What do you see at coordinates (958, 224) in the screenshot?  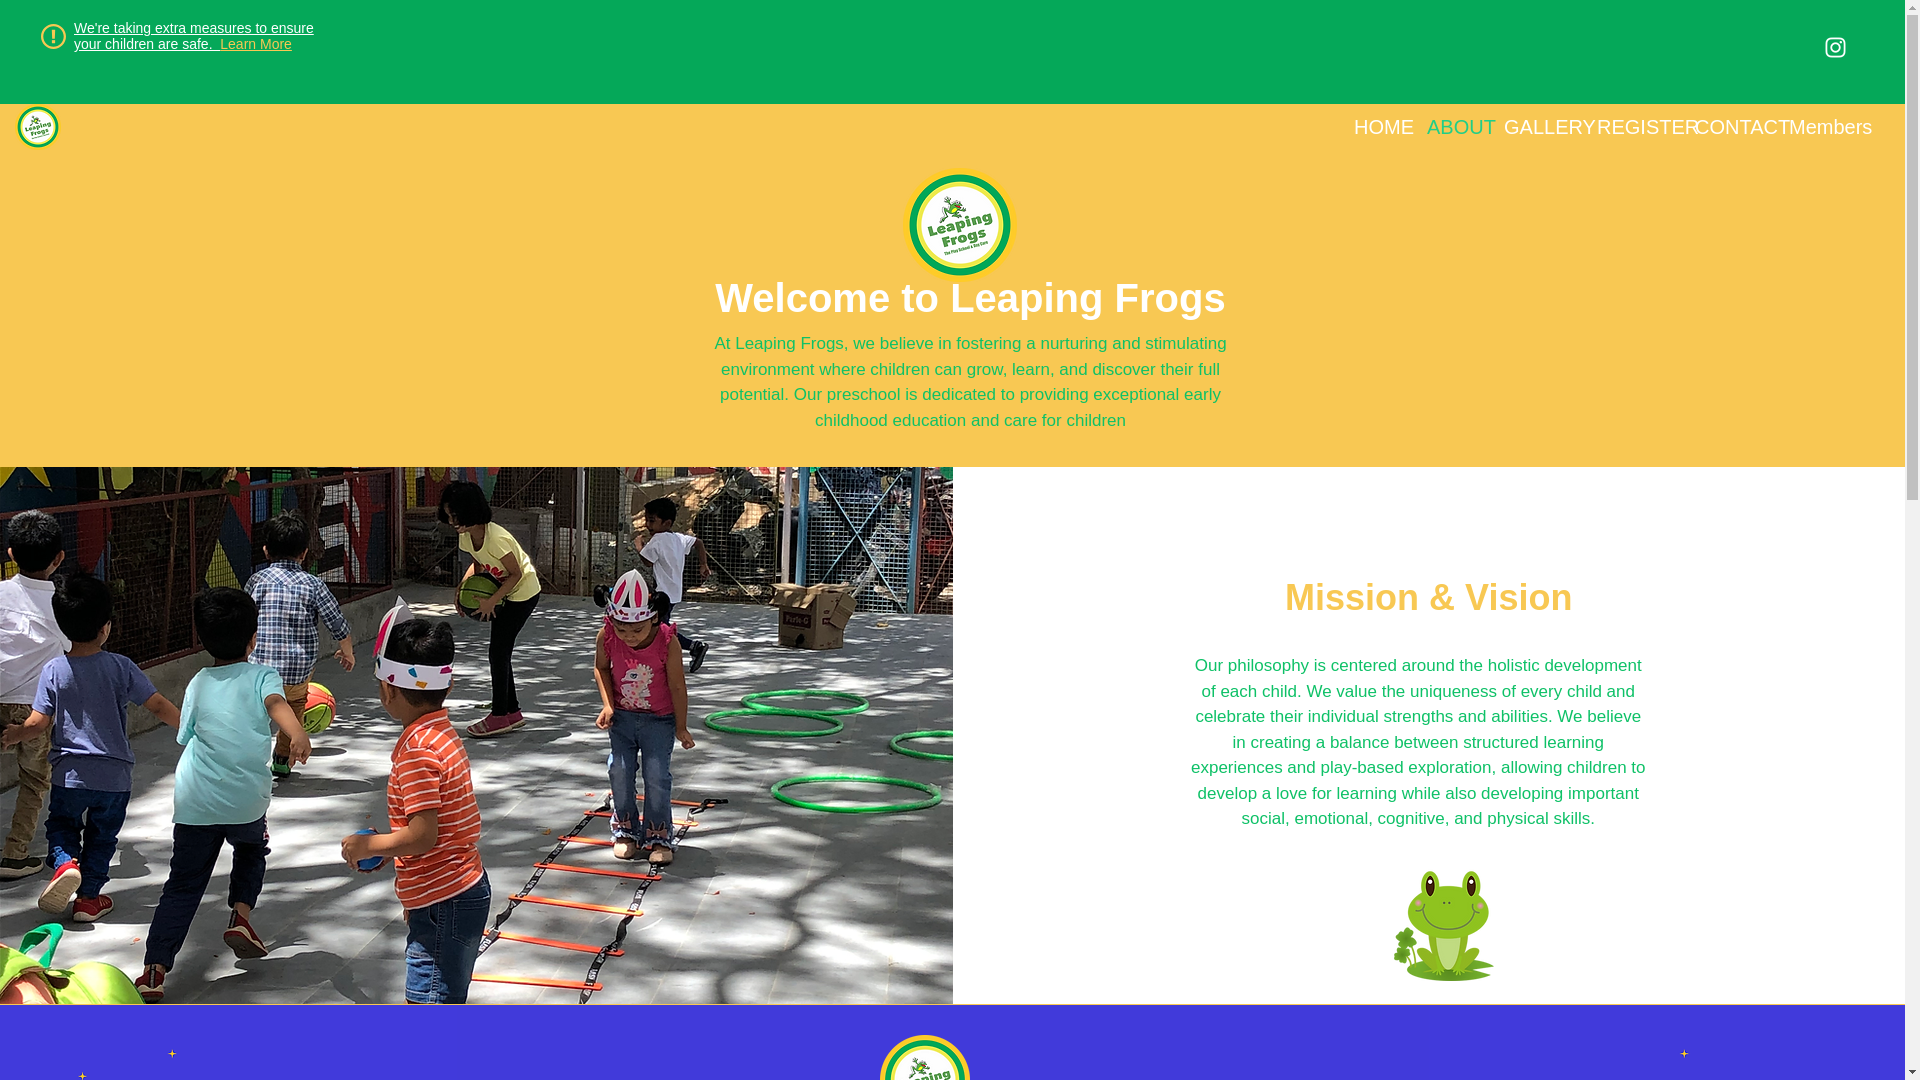 I see `LF Logo.png` at bounding box center [958, 224].